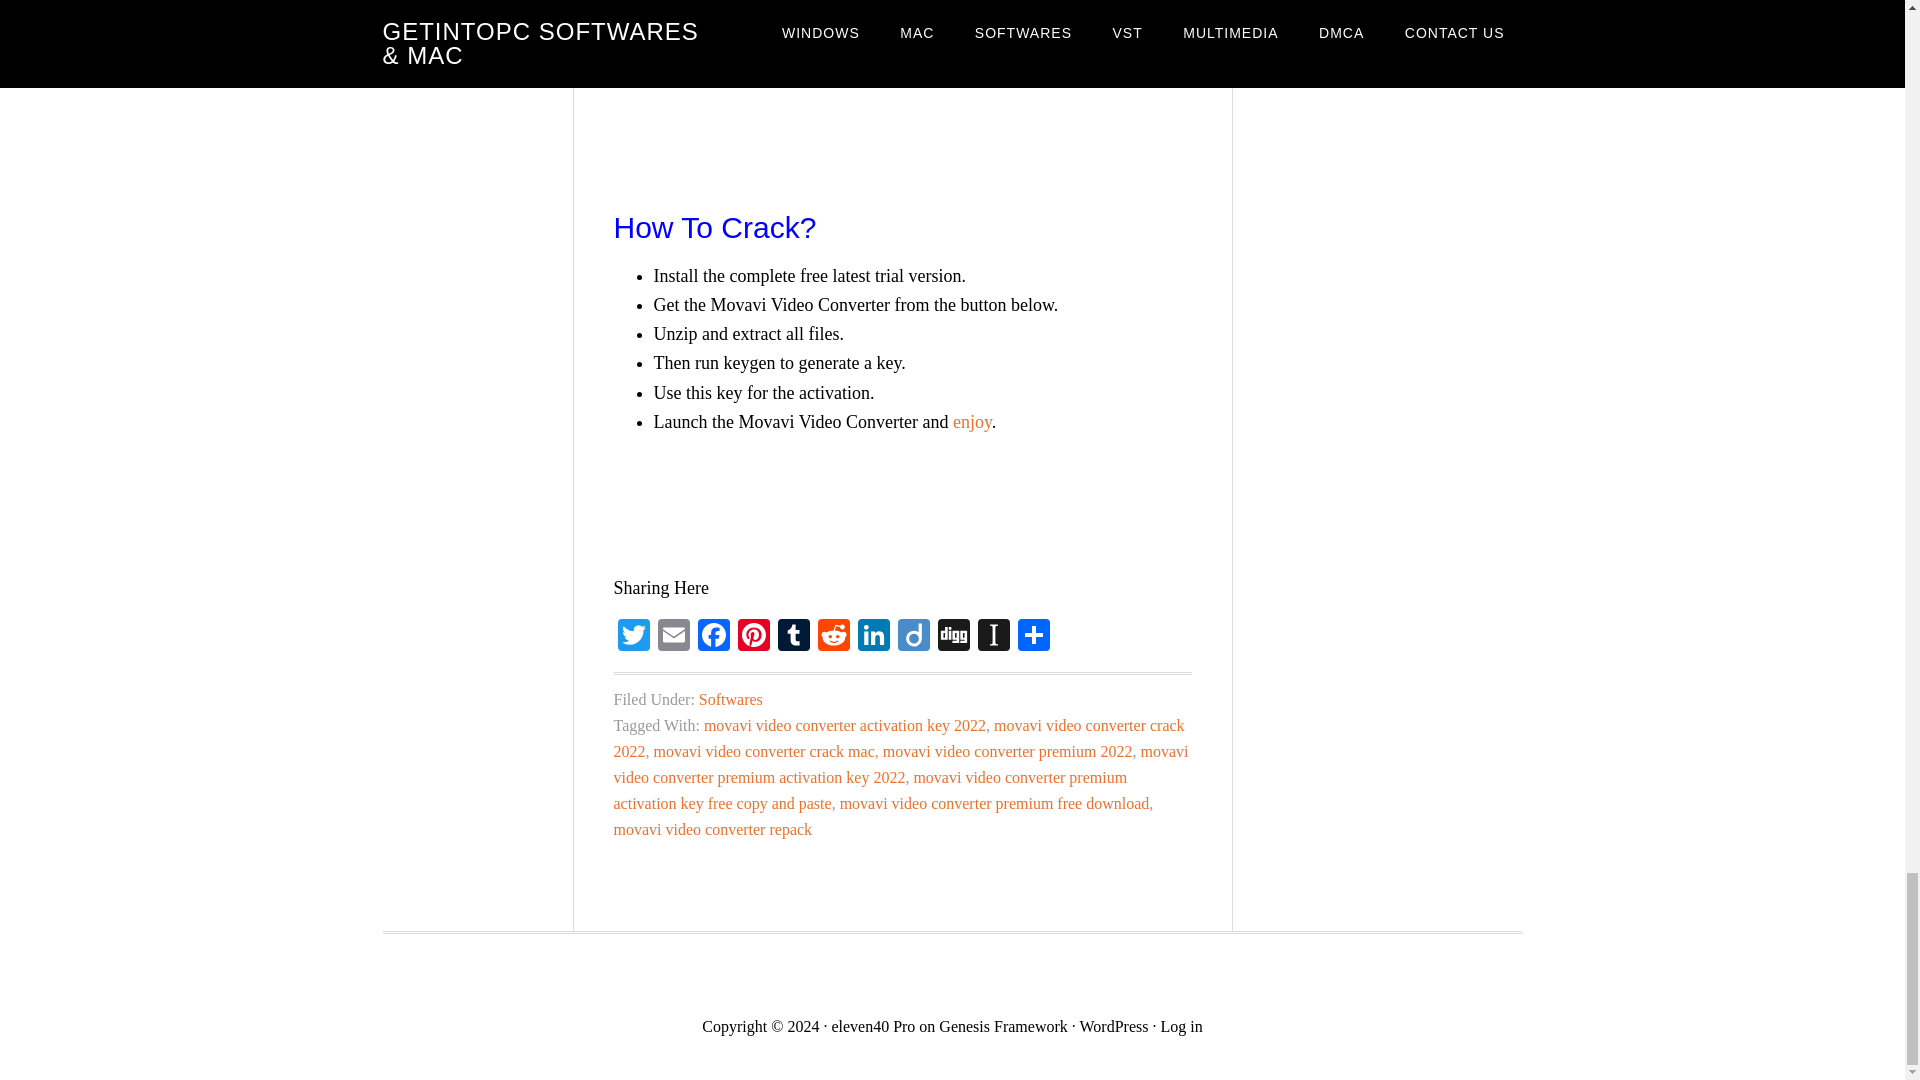  I want to click on movavi video converter crack 2022, so click(899, 738).